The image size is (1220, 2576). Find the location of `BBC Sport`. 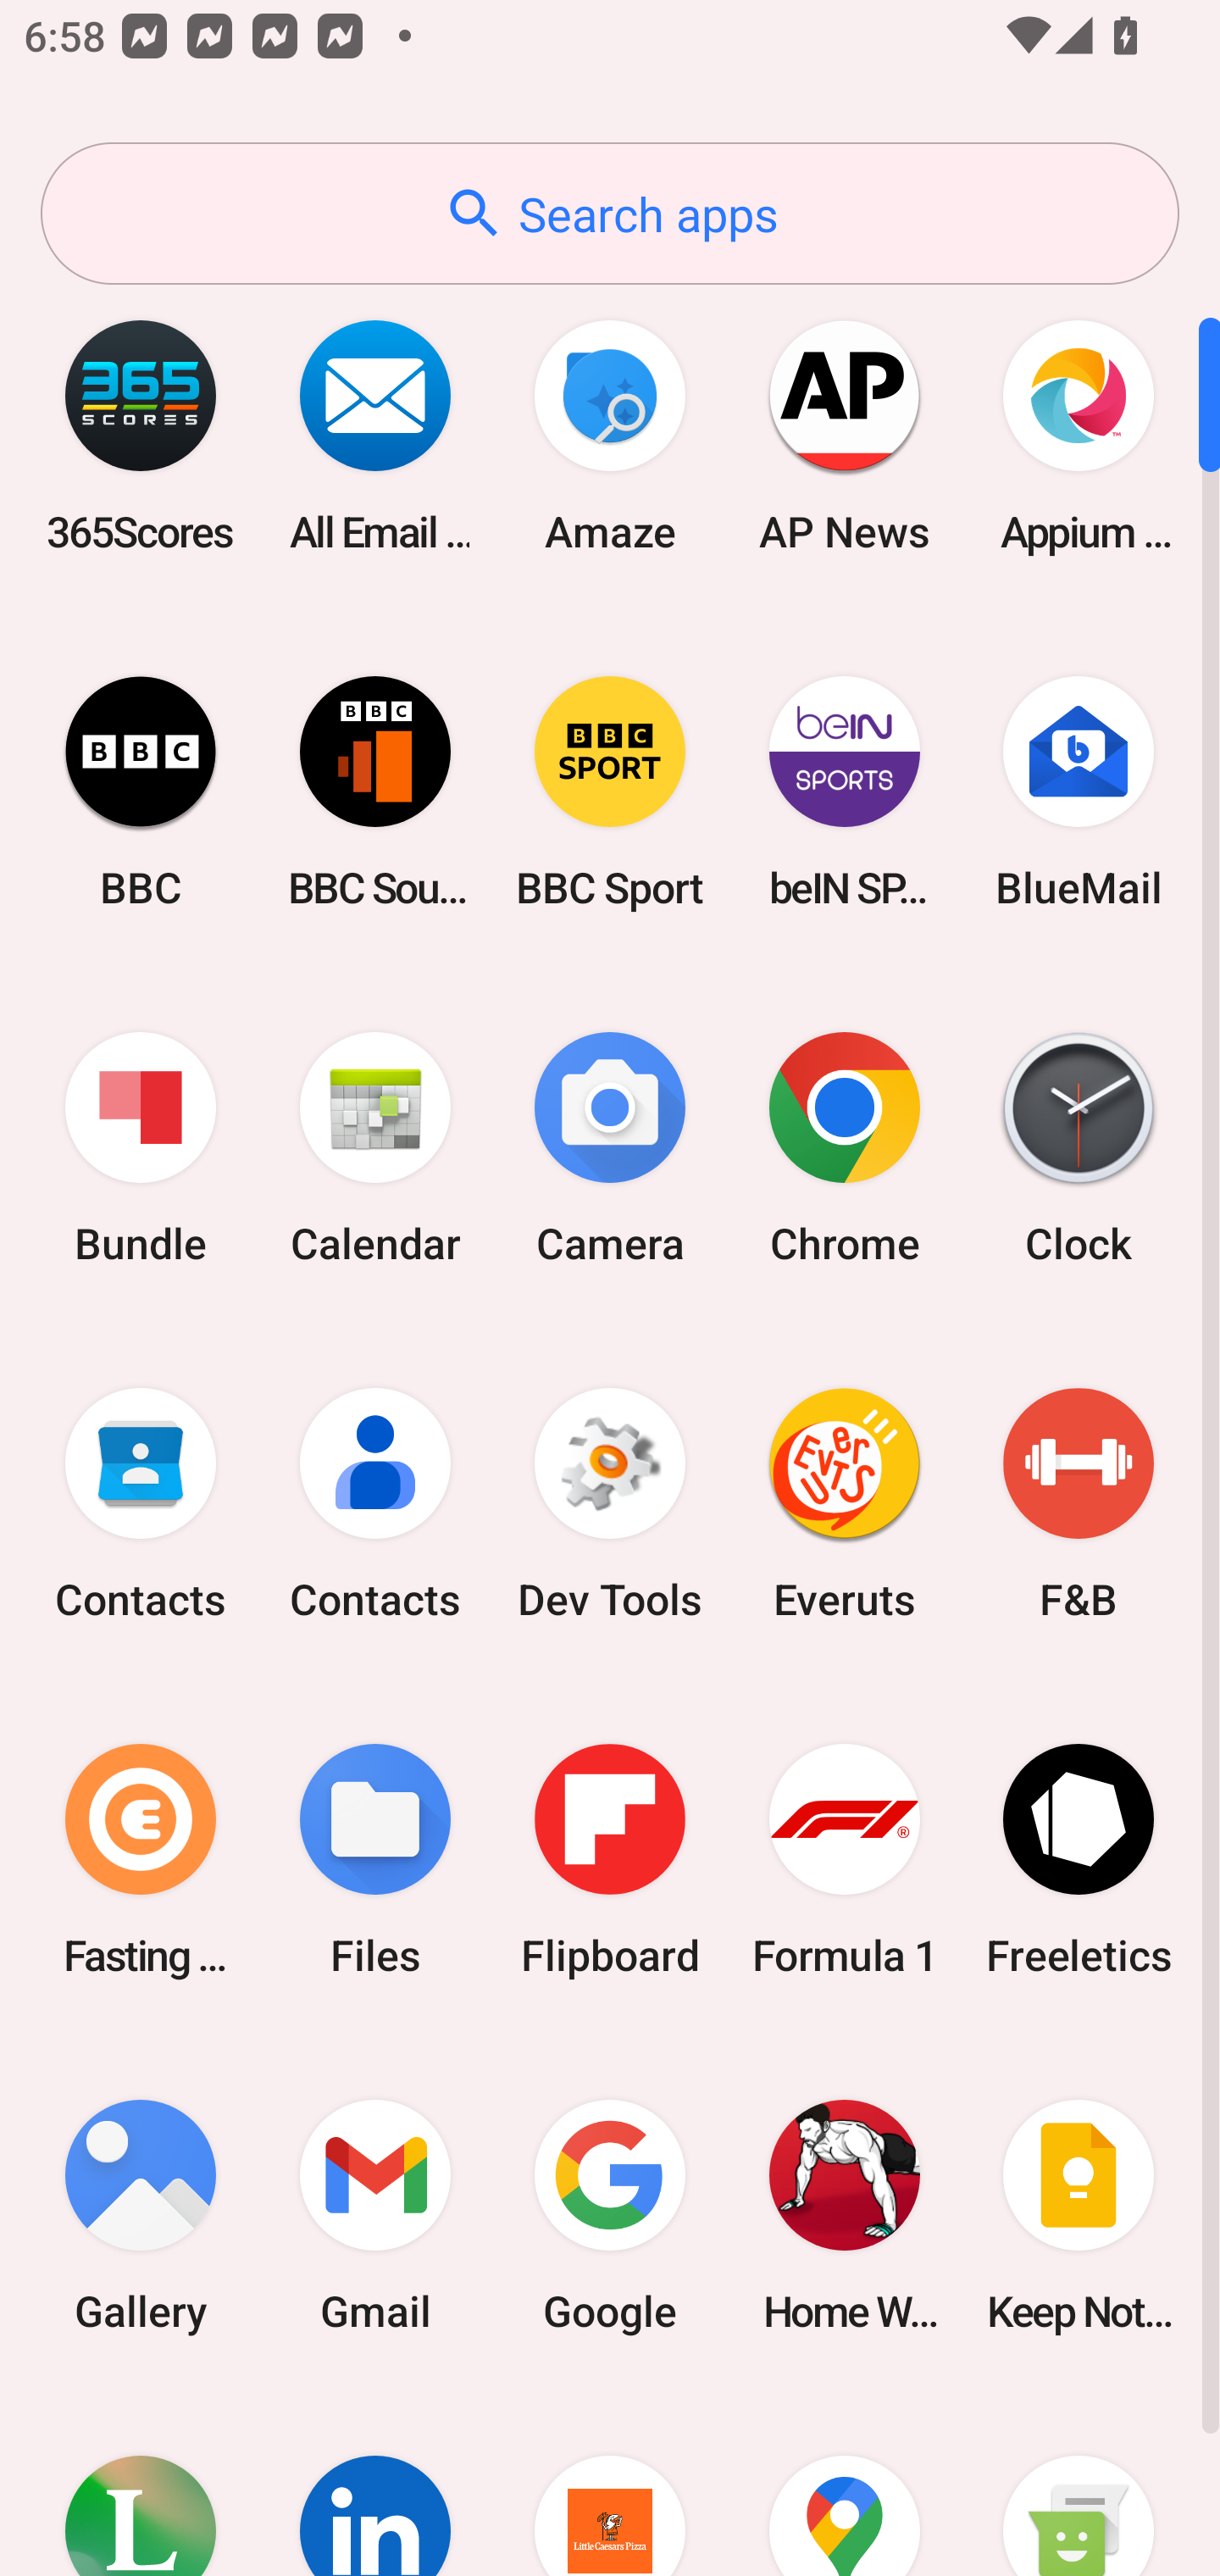

BBC Sport is located at coordinates (610, 791).